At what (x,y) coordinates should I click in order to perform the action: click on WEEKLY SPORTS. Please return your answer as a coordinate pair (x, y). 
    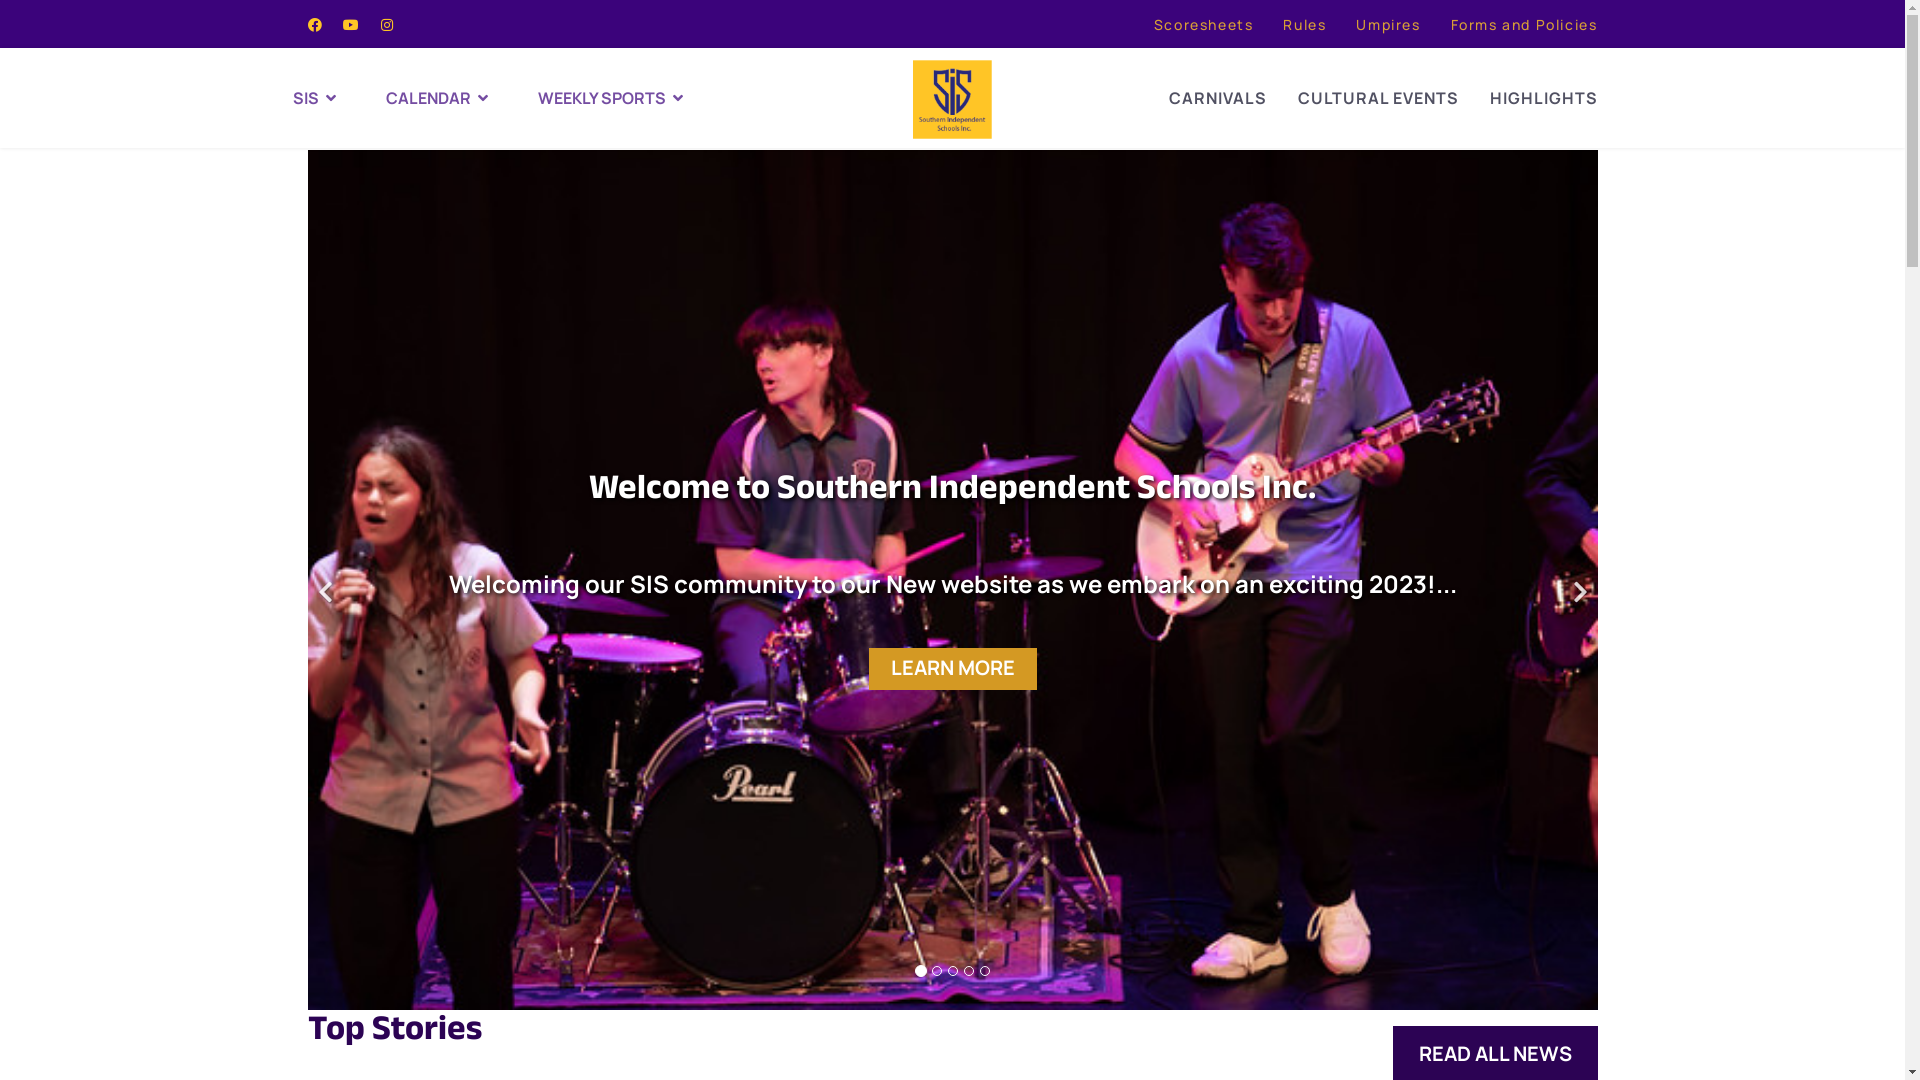
    Looking at the image, I should click on (620, 98).